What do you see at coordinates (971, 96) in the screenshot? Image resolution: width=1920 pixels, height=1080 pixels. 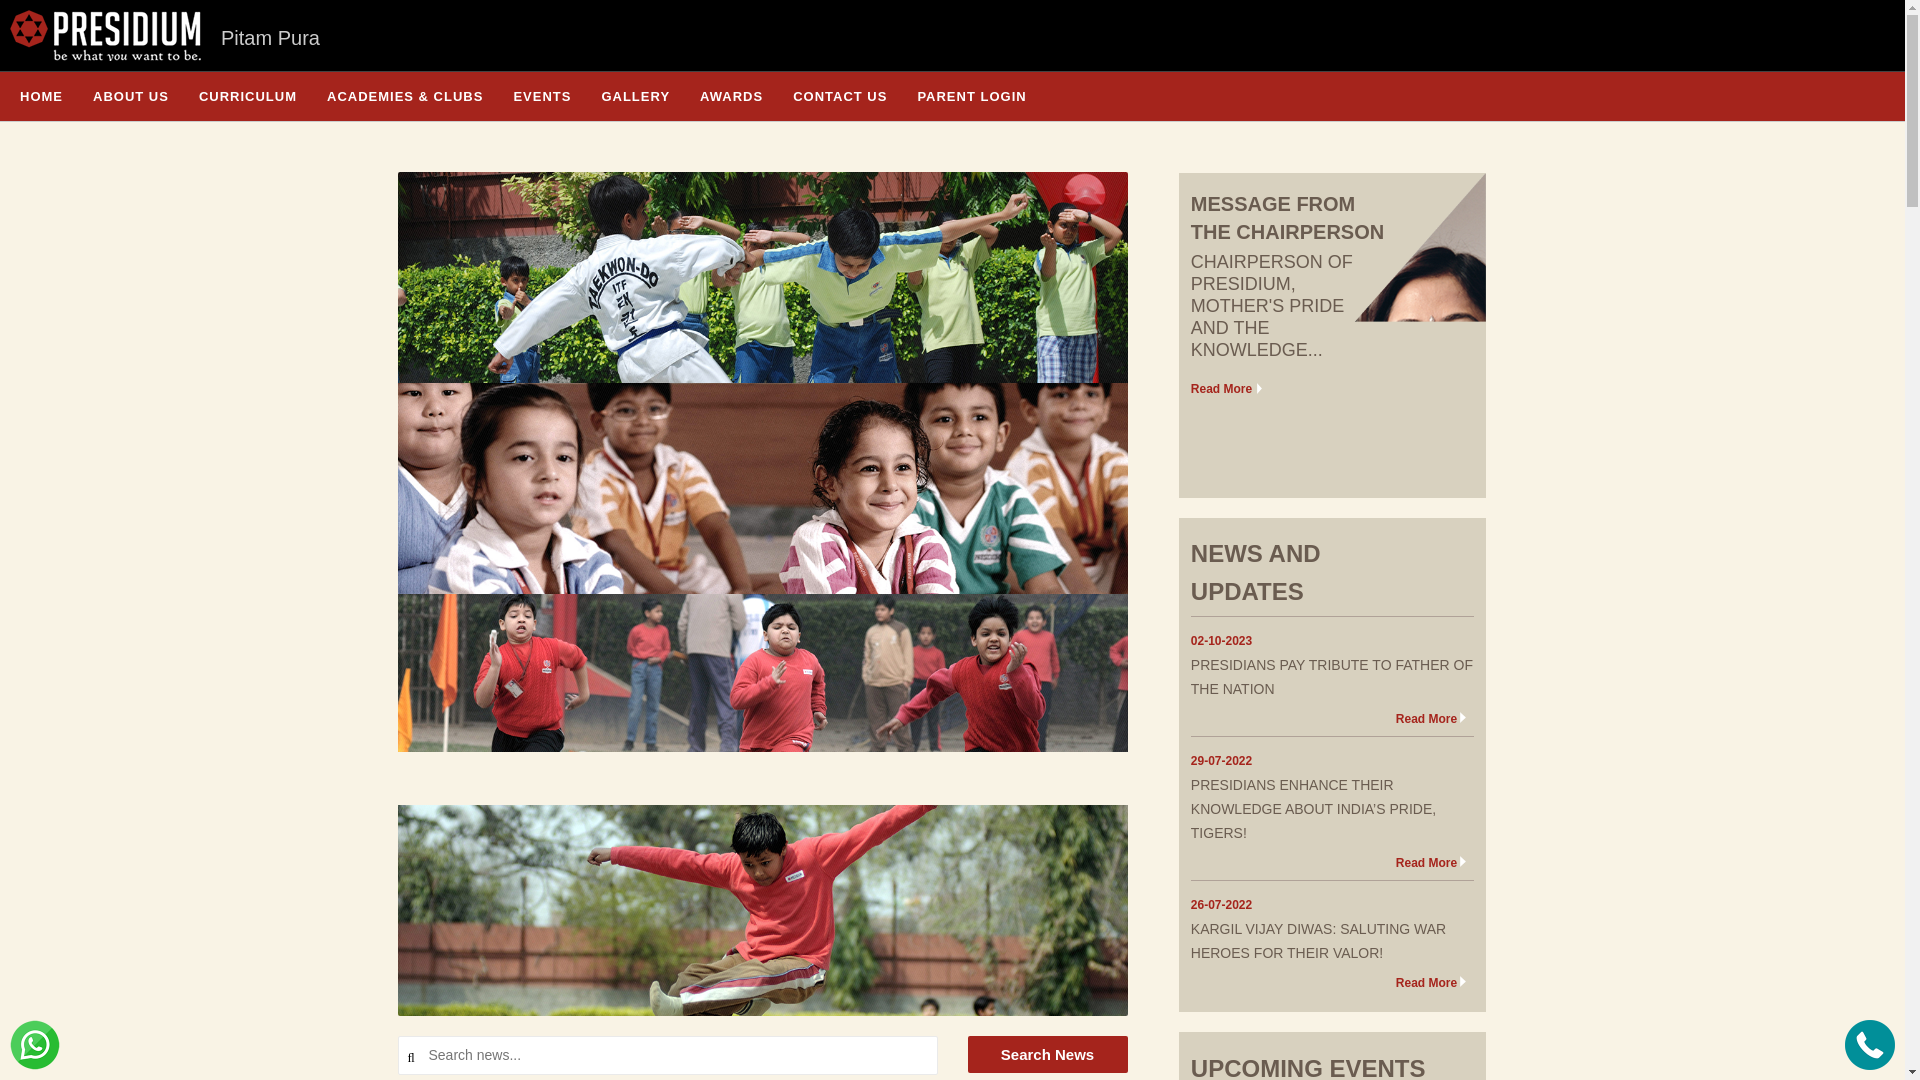 I see `PARENT LOGIN` at bounding box center [971, 96].